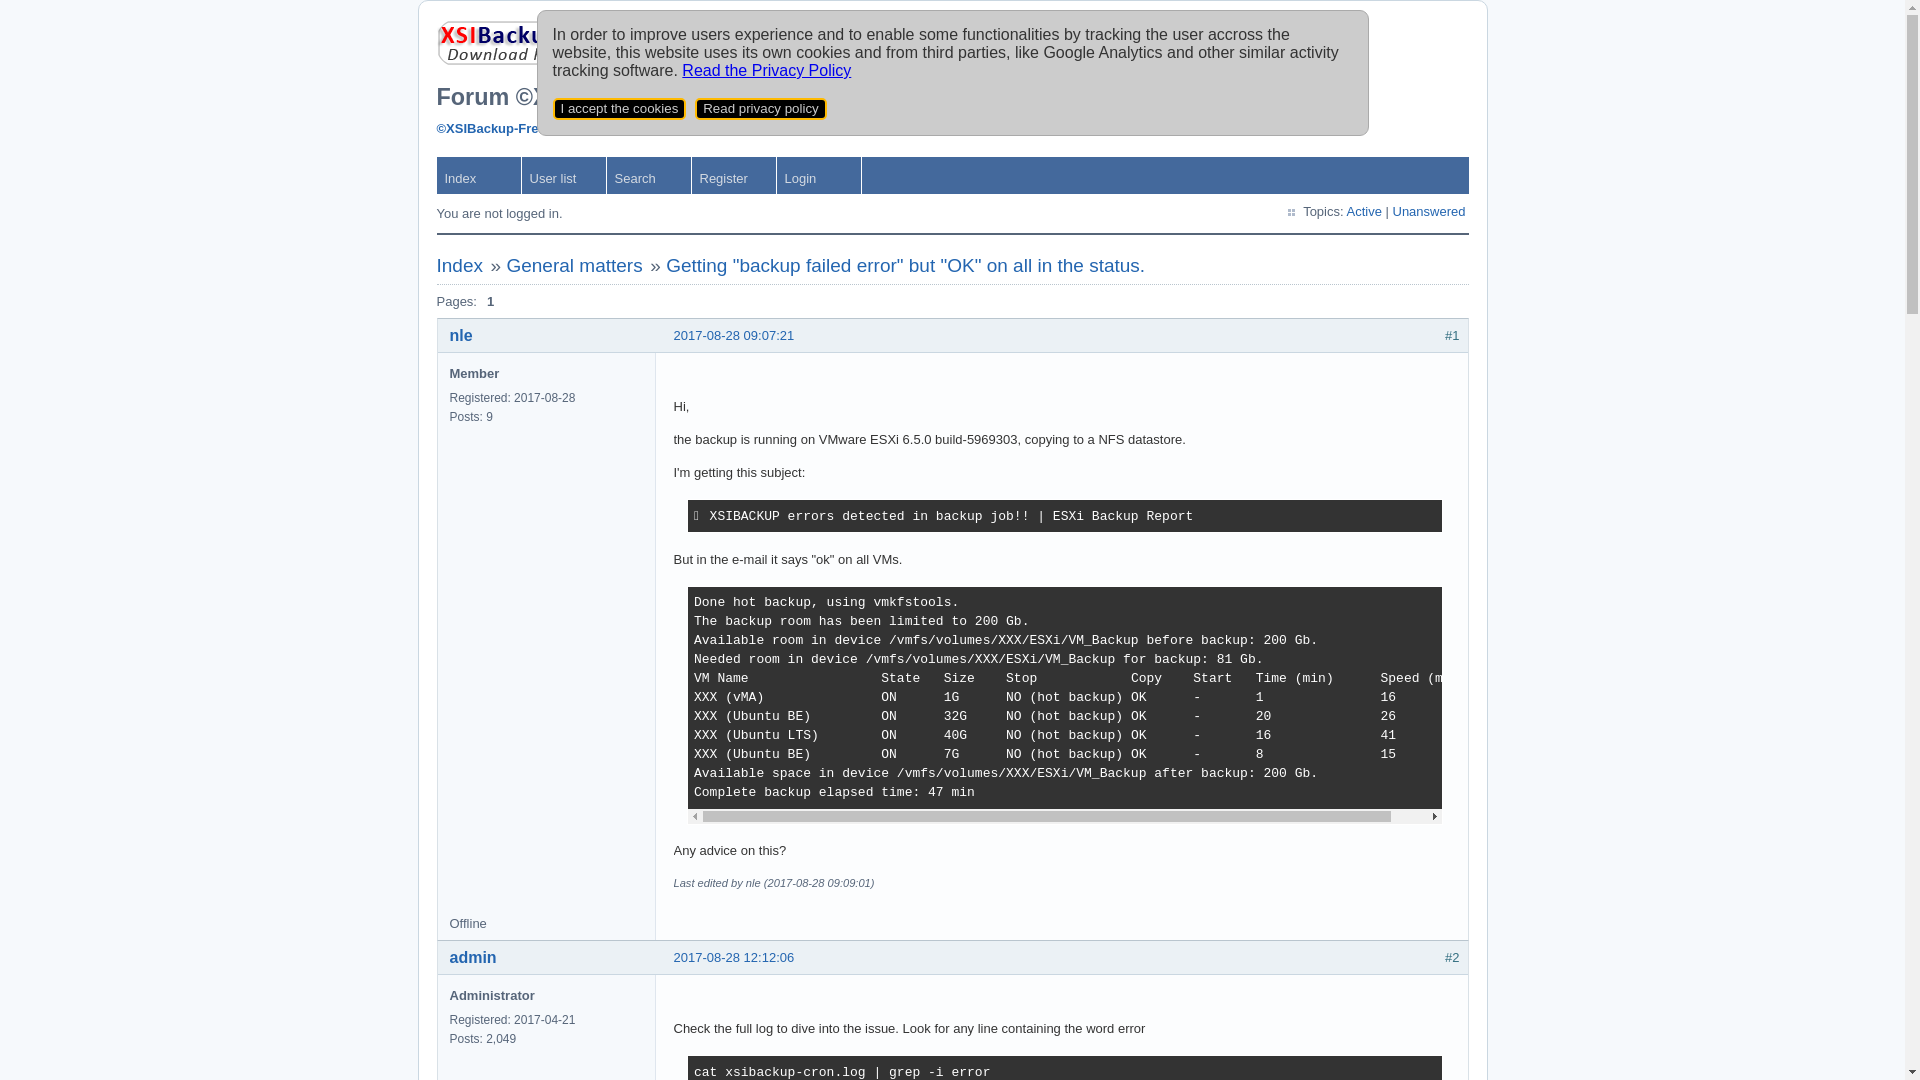 This screenshot has height=1080, width=1920. Describe the element at coordinates (564, 176) in the screenshot. I see `User list` at that location.